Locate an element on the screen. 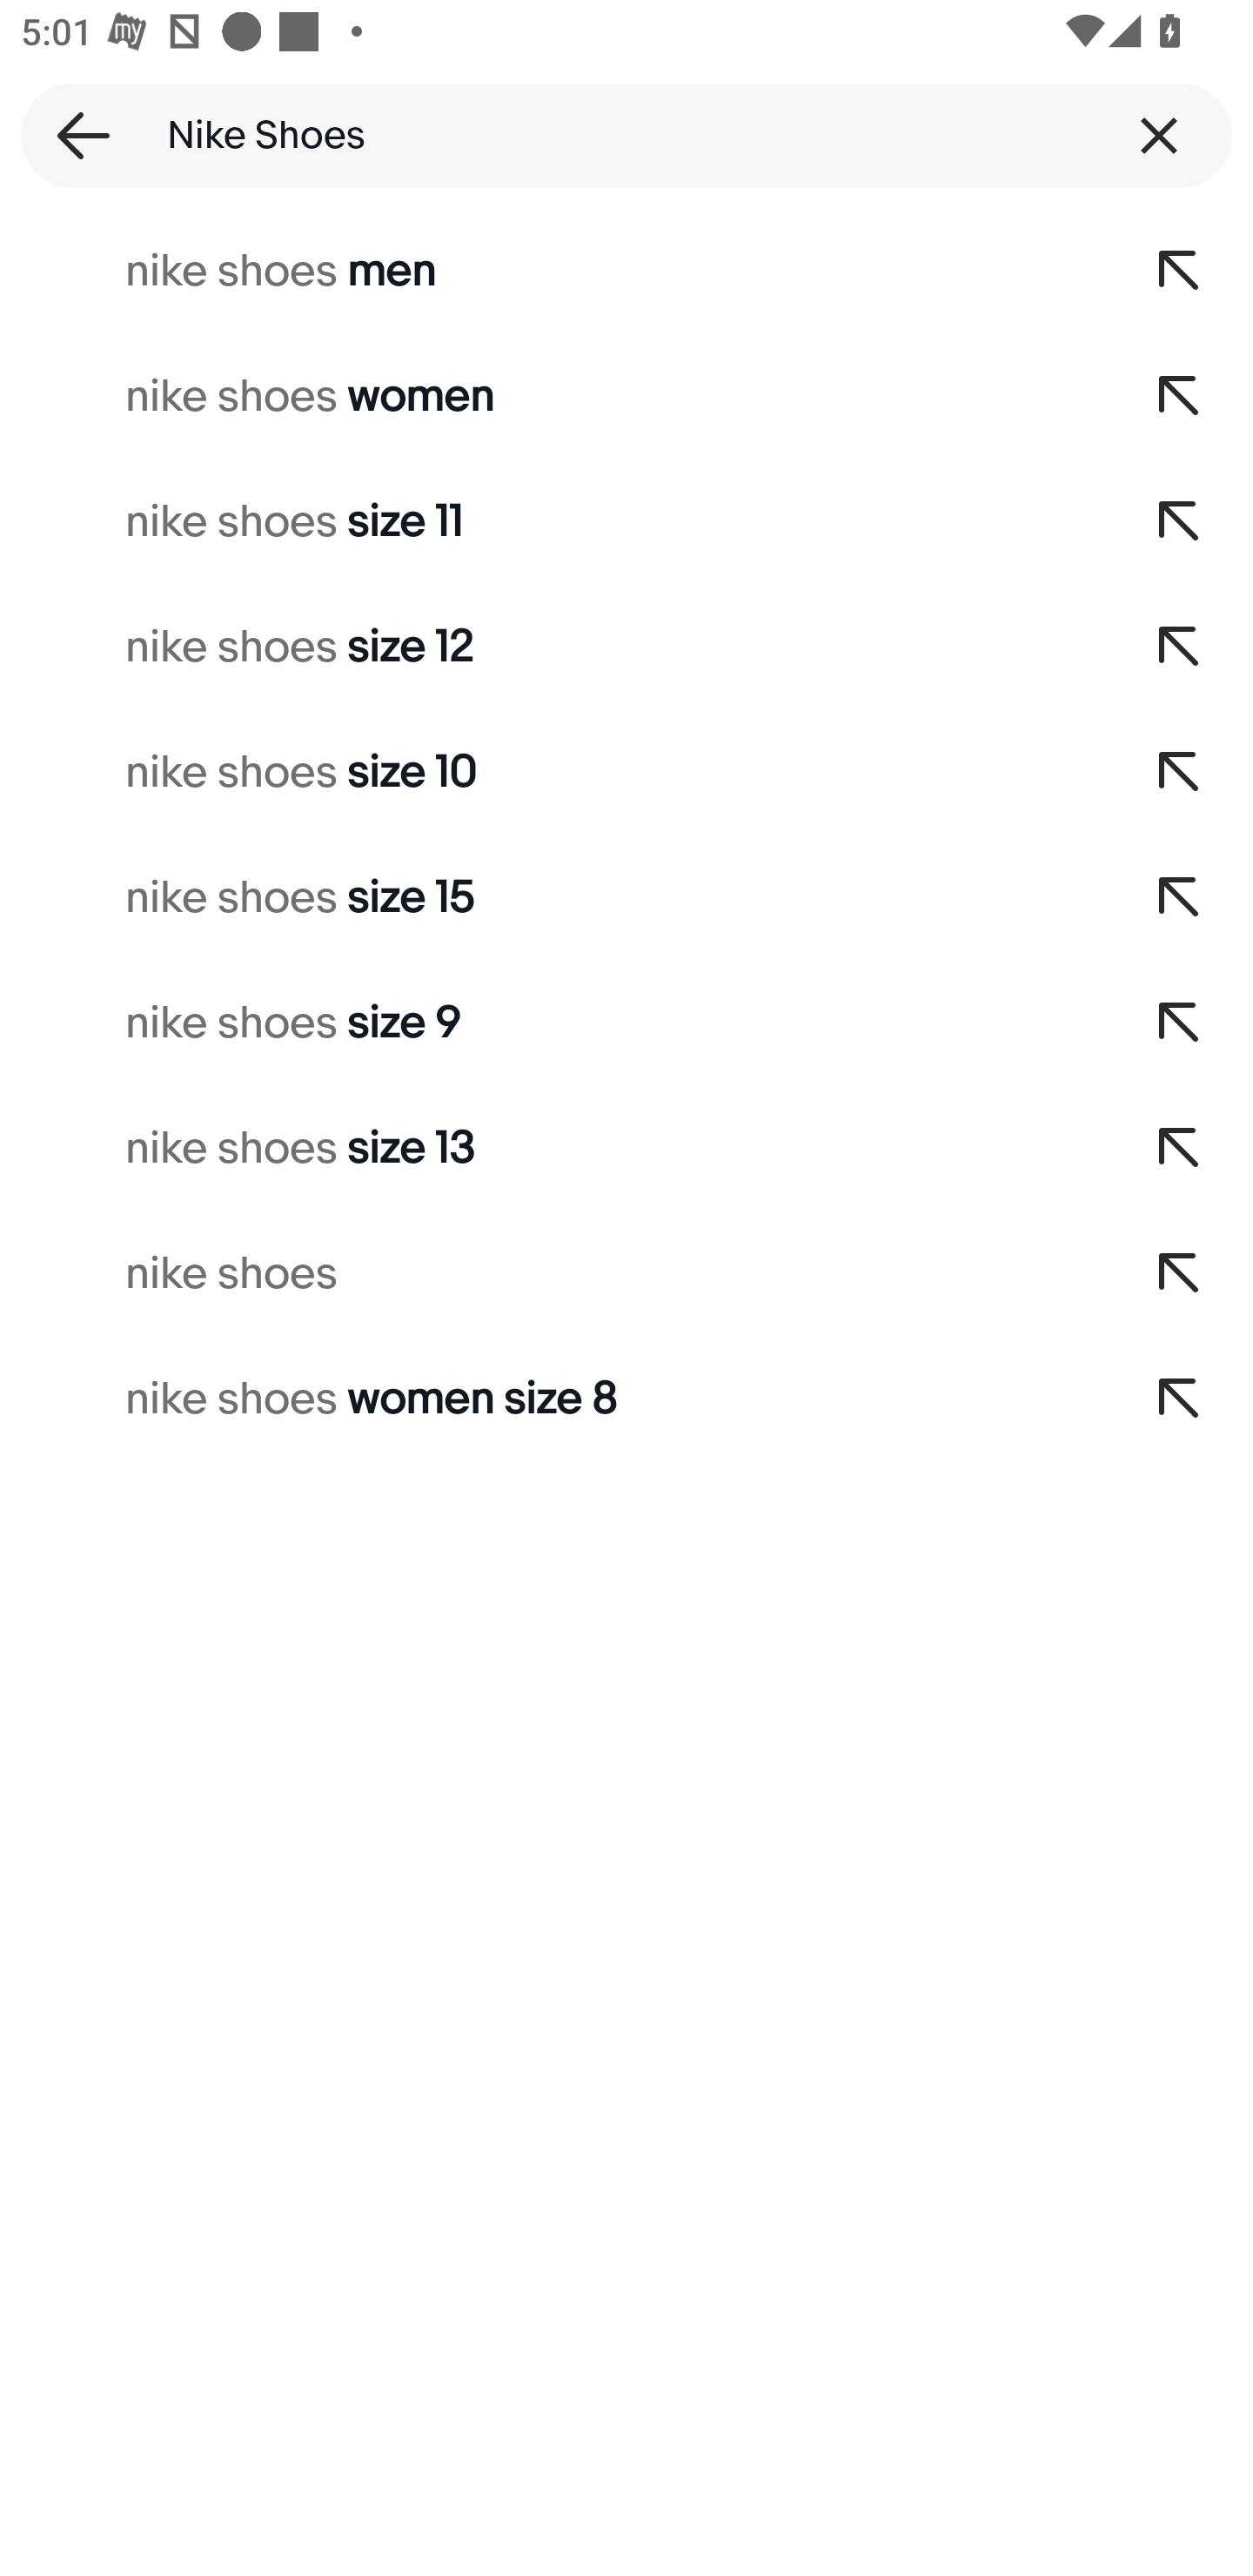 This screenshot has width=1253, height=2576. Add to search query,nike shoes size 9 is located at coordinates (1180, 1023).